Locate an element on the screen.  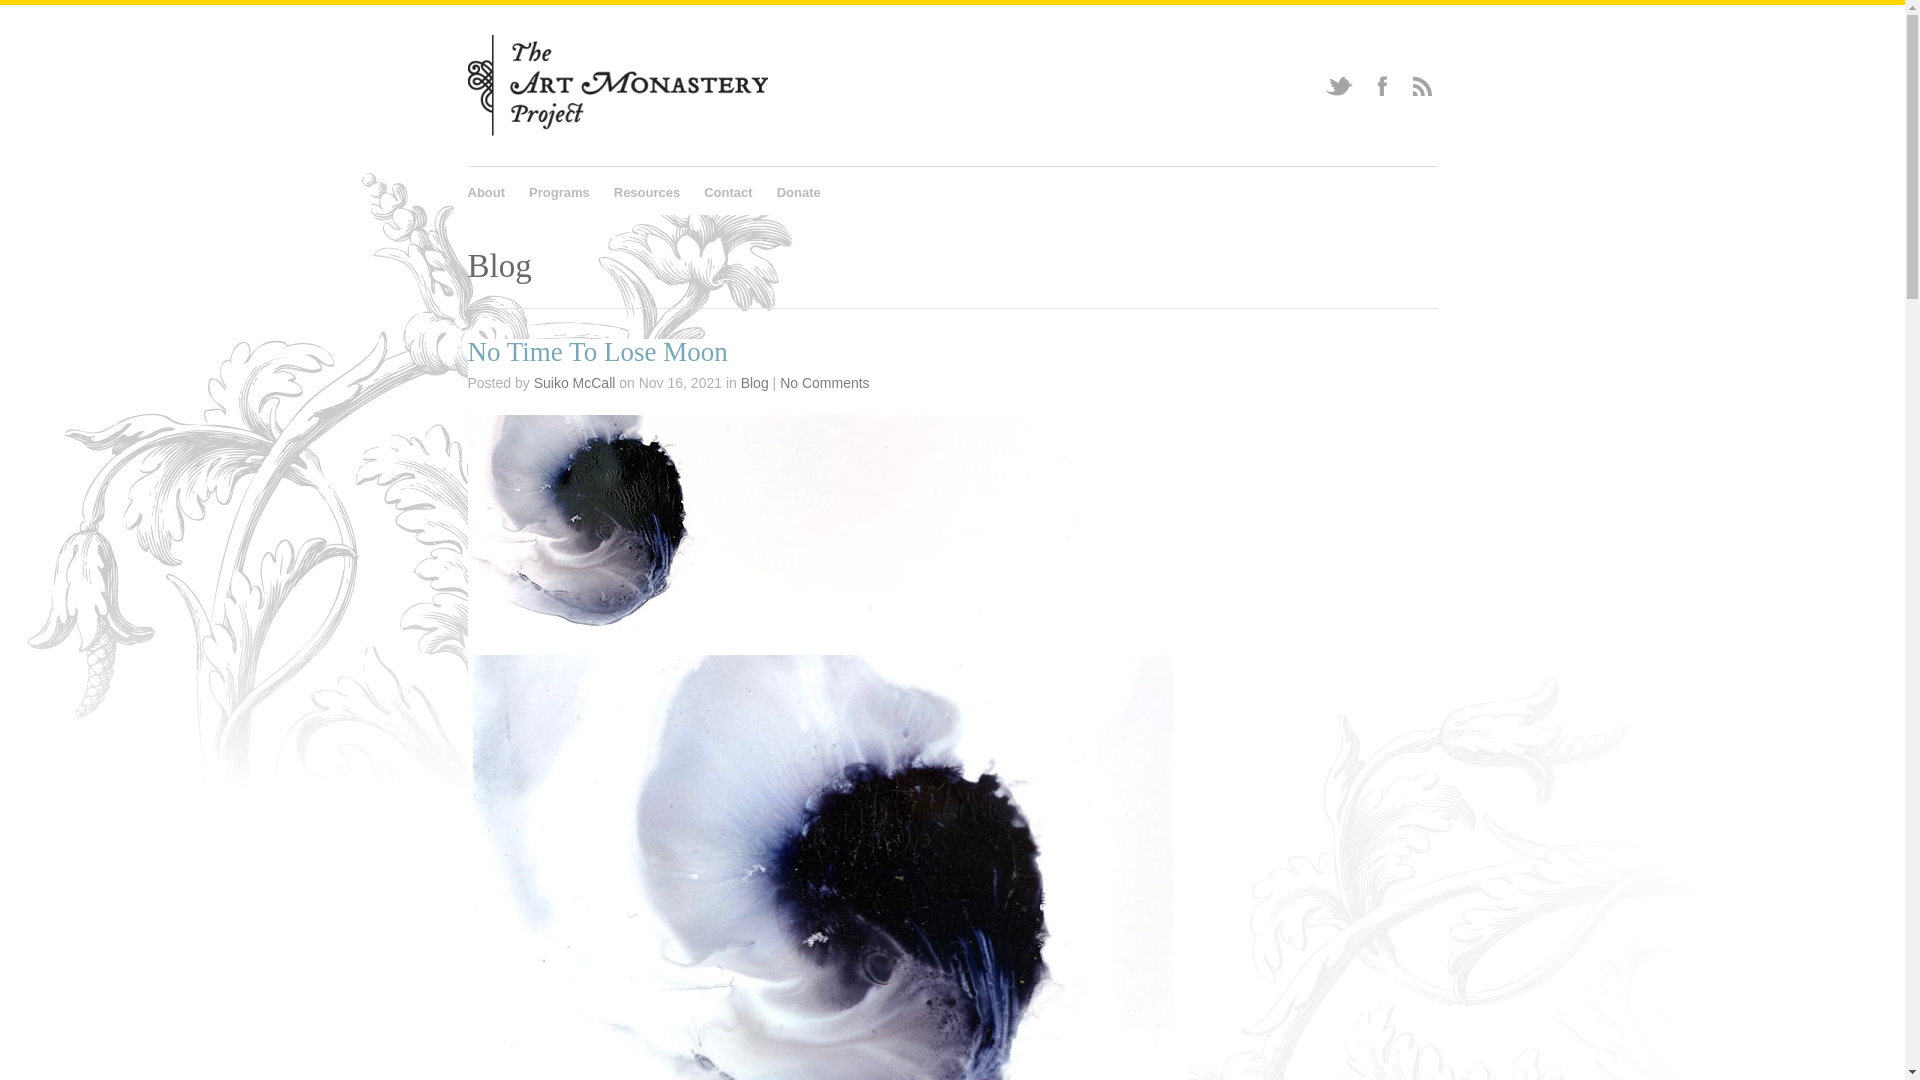
Programs is located at coordinates (559, 190).